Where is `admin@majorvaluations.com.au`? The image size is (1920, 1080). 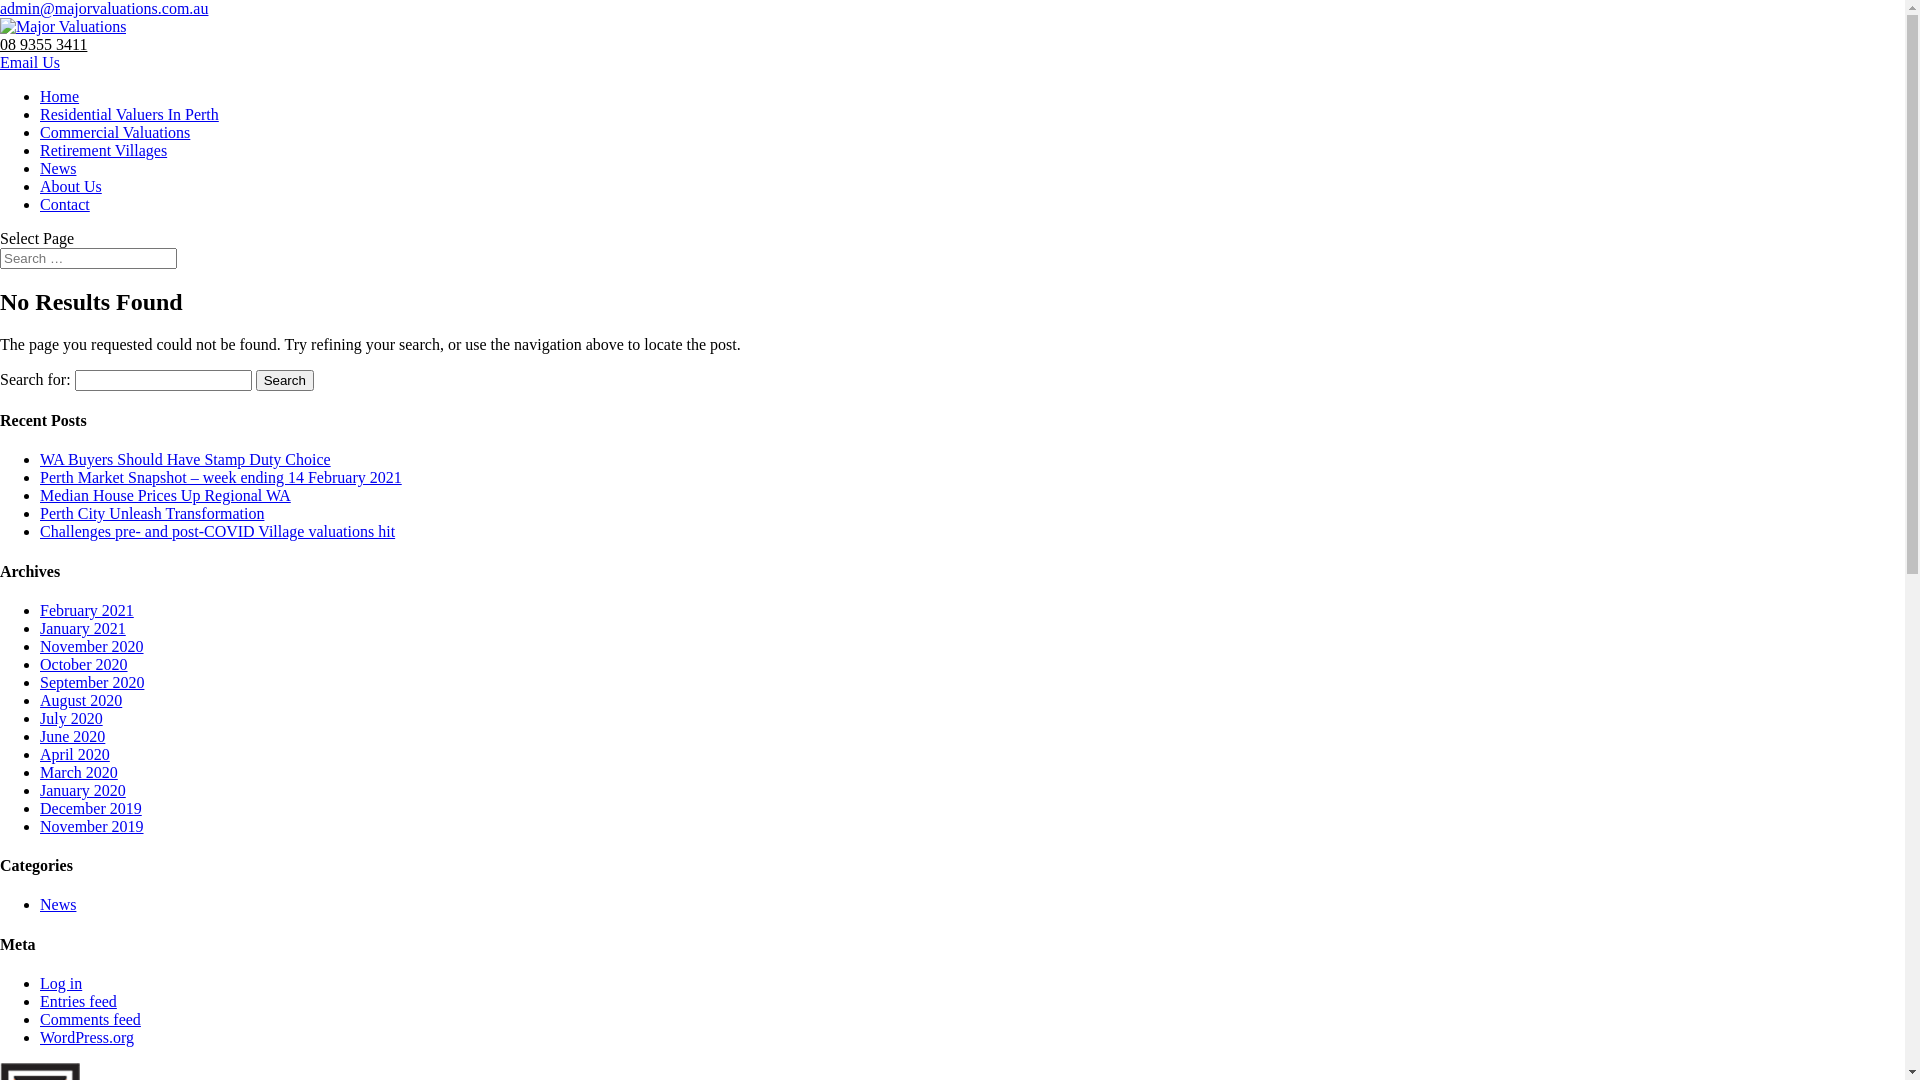 admin@majorvaluations.com.au is located at coordinates (104, 8).